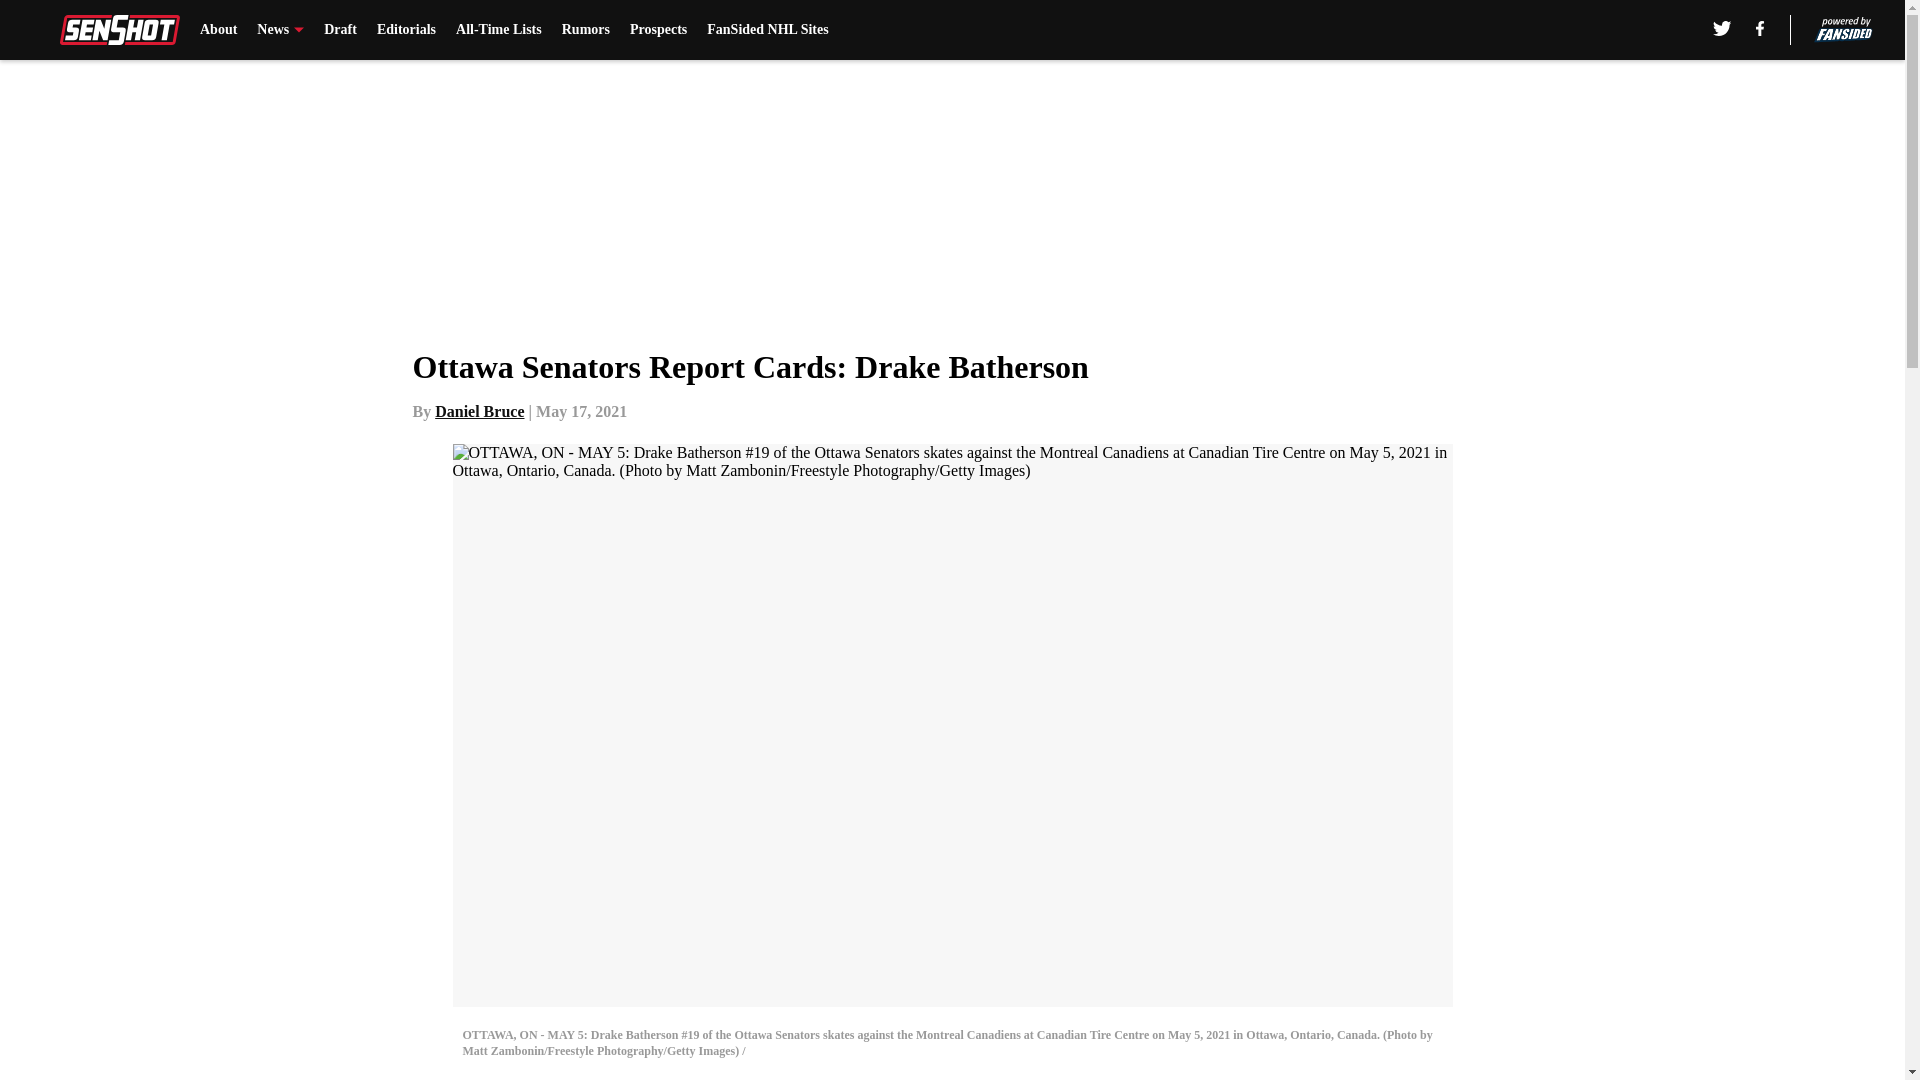  I want to click on Draft, so click(340, 30).